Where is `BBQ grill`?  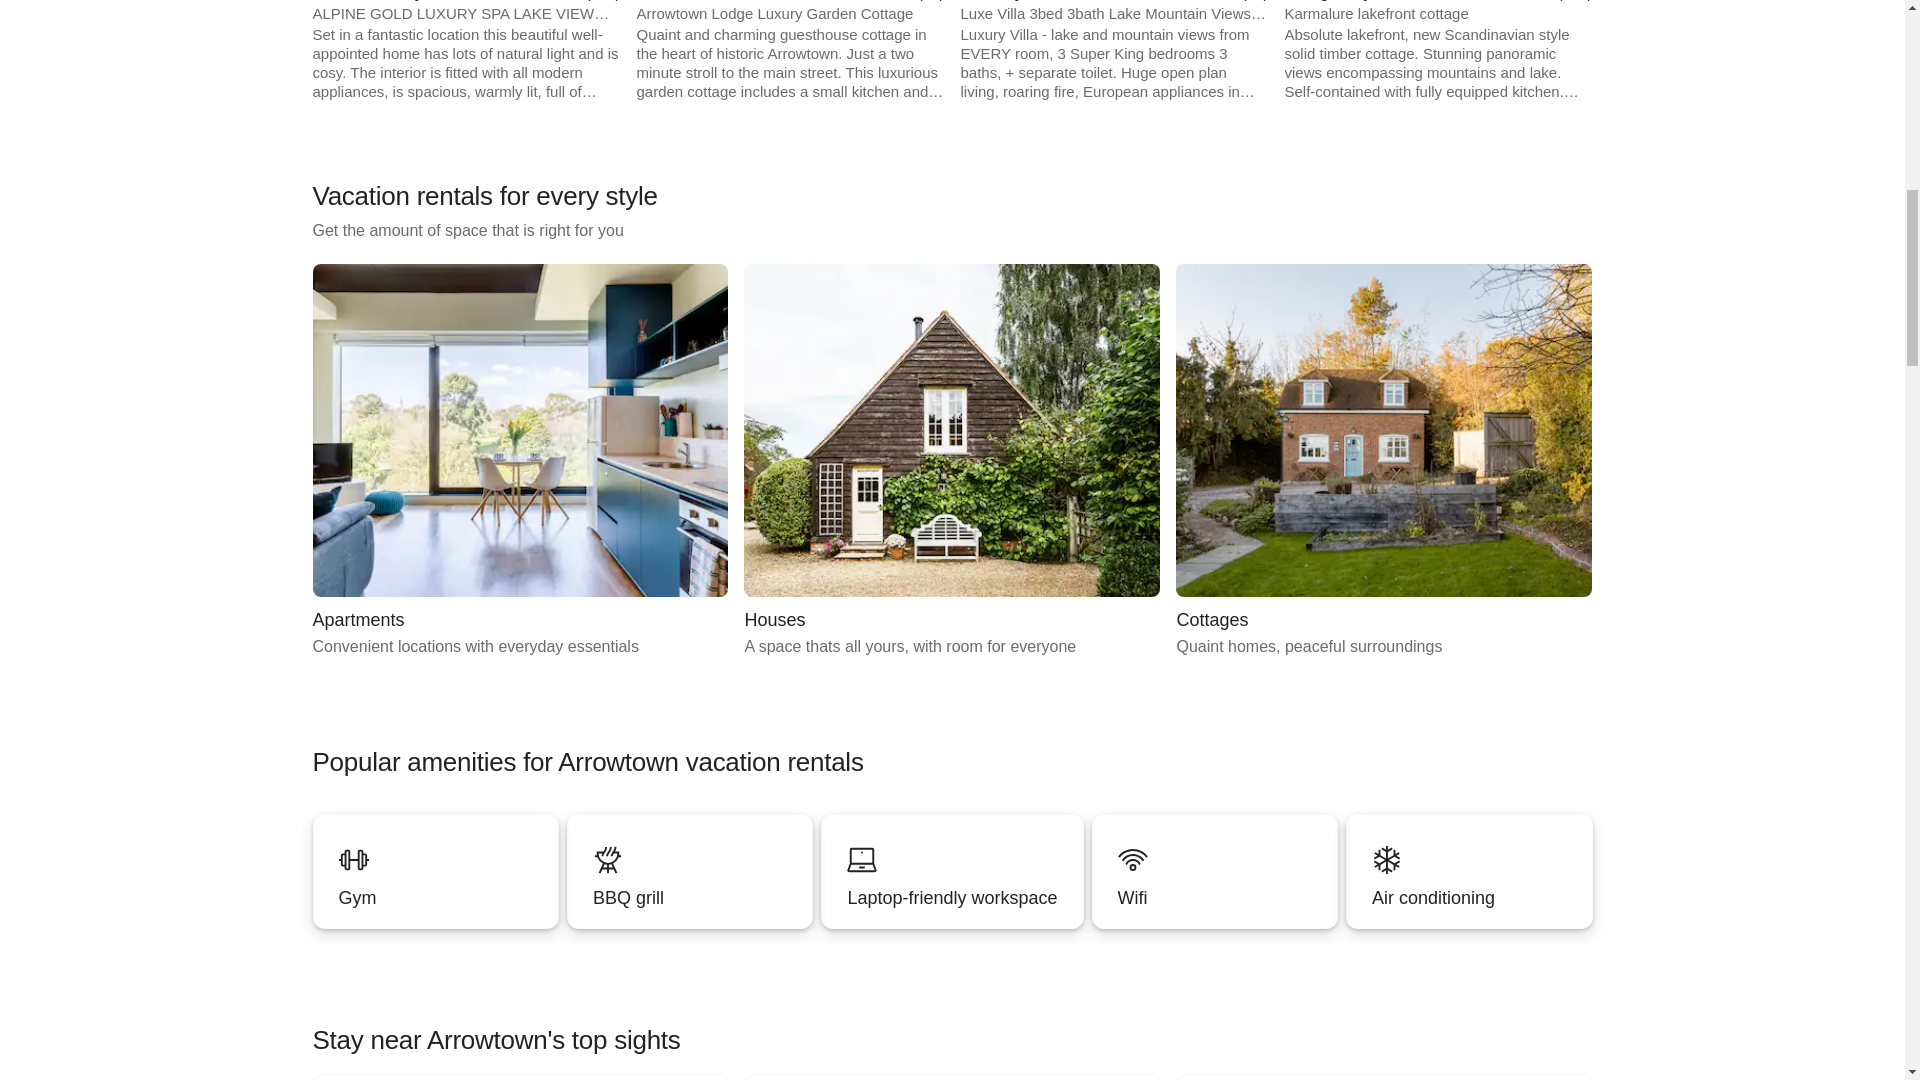
BBQ grill is located at coordinates (952, 871).